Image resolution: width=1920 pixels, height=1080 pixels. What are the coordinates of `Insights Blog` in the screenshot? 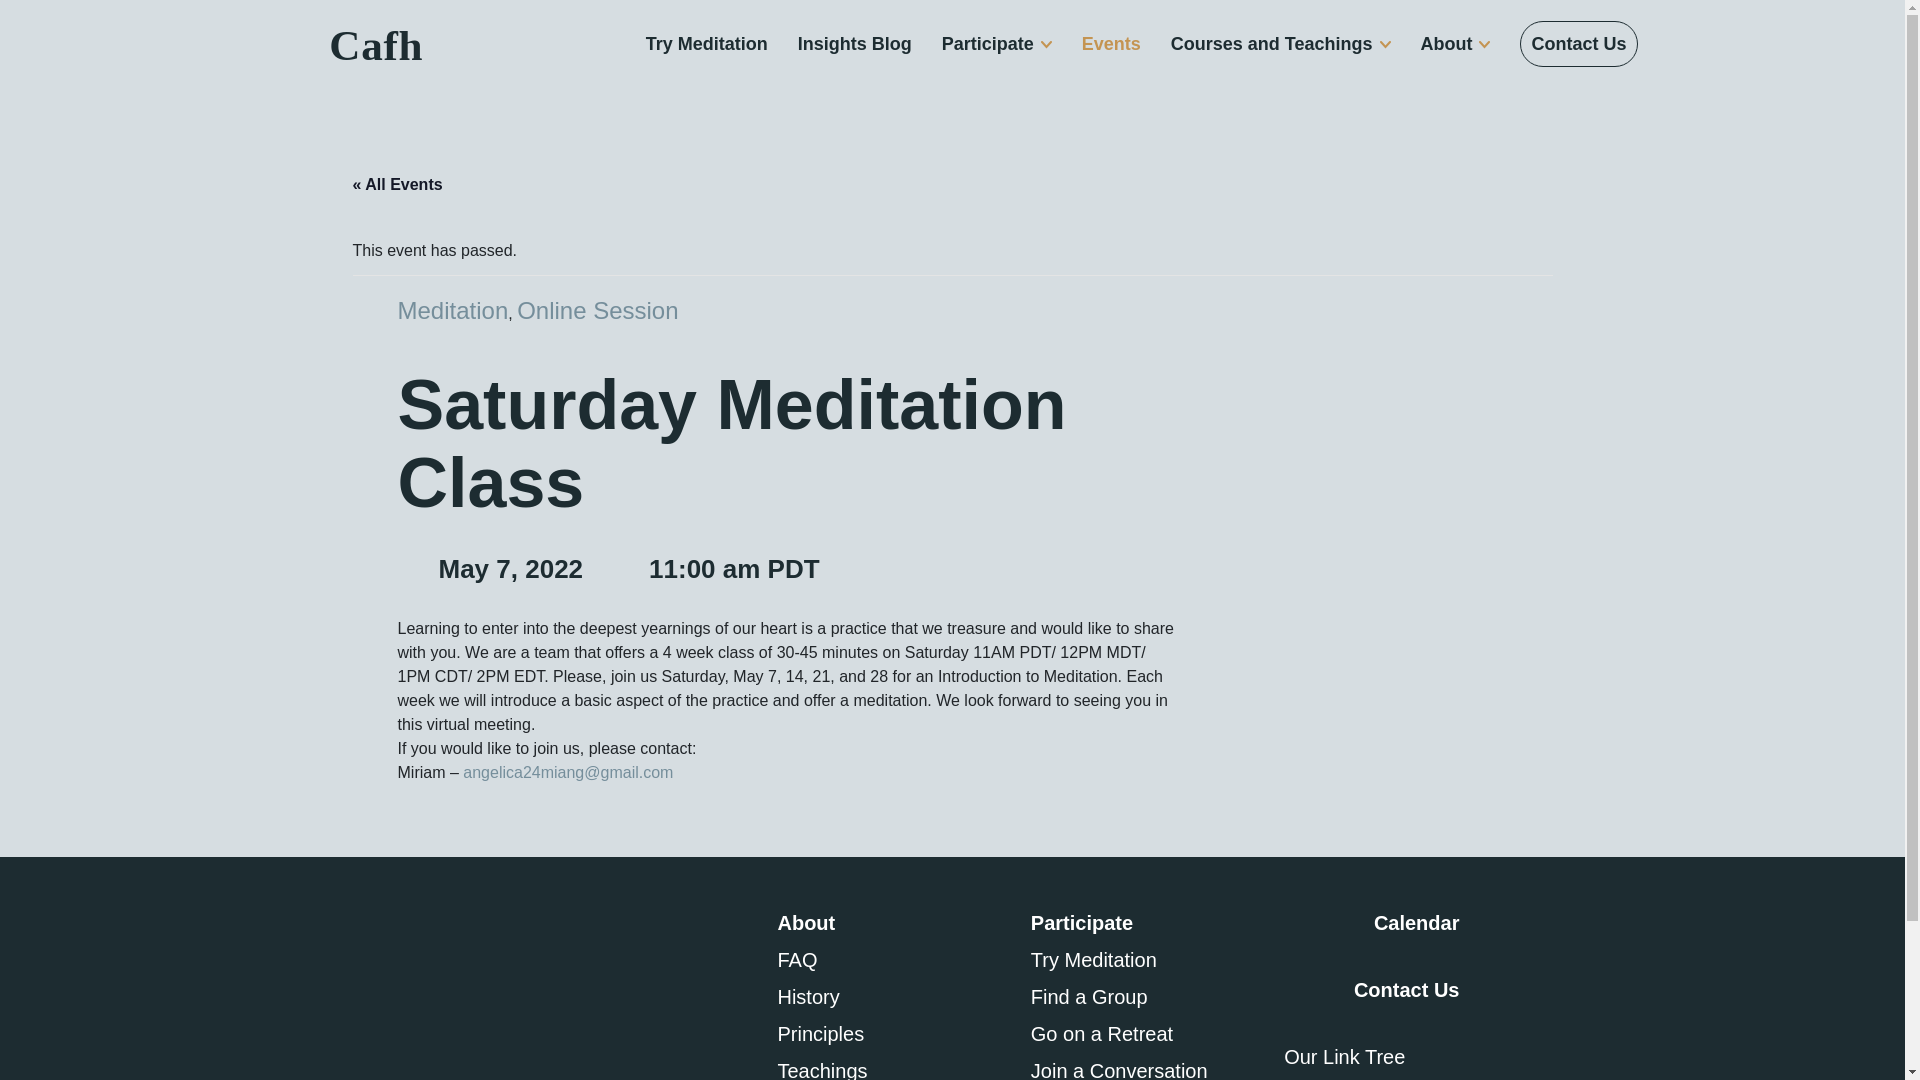 It's located at (855, 44).